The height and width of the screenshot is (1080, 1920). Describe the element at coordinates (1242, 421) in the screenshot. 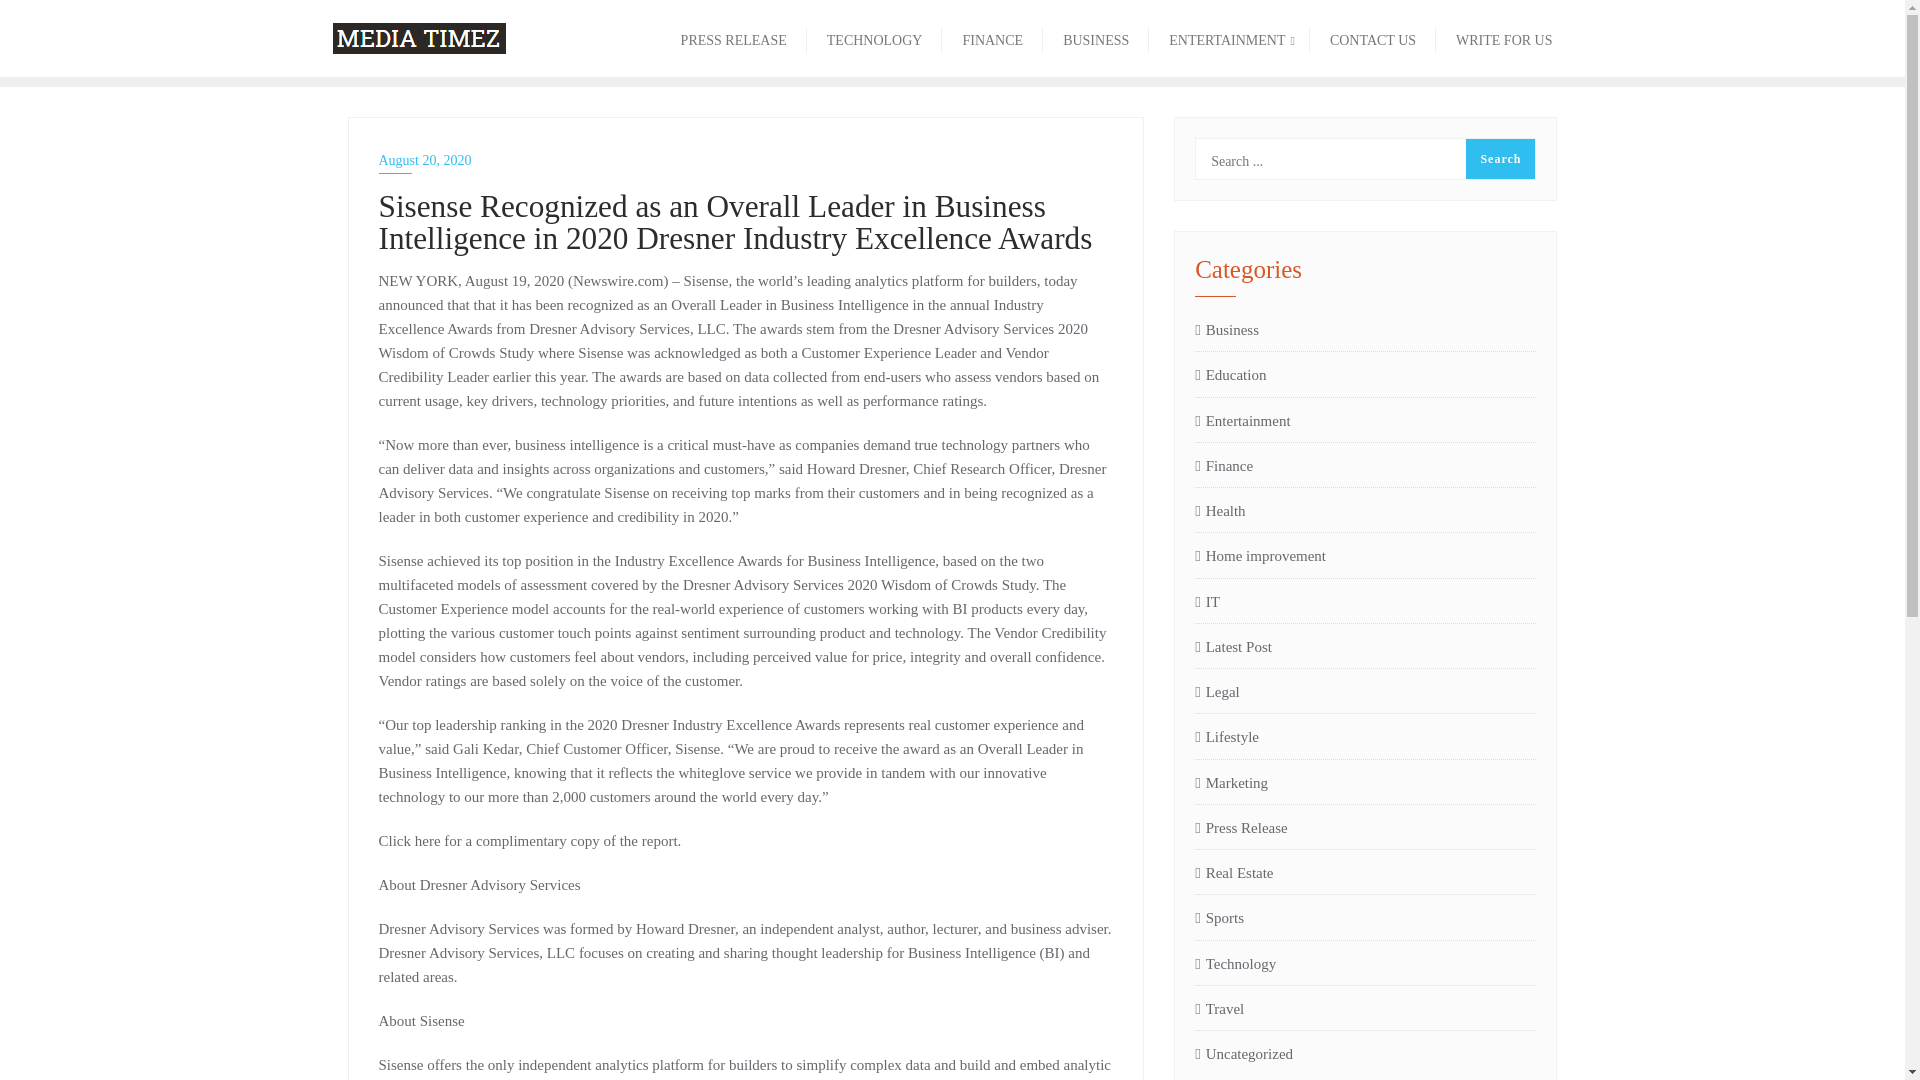

I see `Entertainment` at that location.